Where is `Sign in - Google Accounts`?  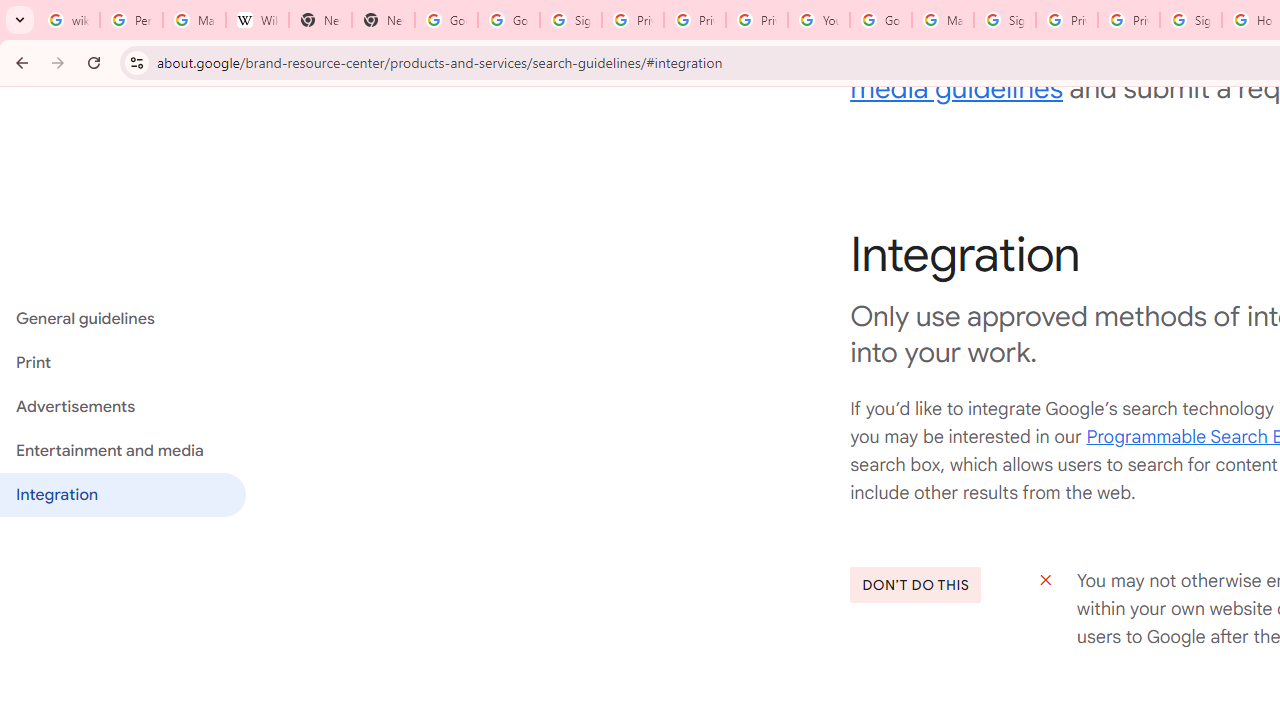 Sign in - Google Accounts is located at coordinates (1190, 20).